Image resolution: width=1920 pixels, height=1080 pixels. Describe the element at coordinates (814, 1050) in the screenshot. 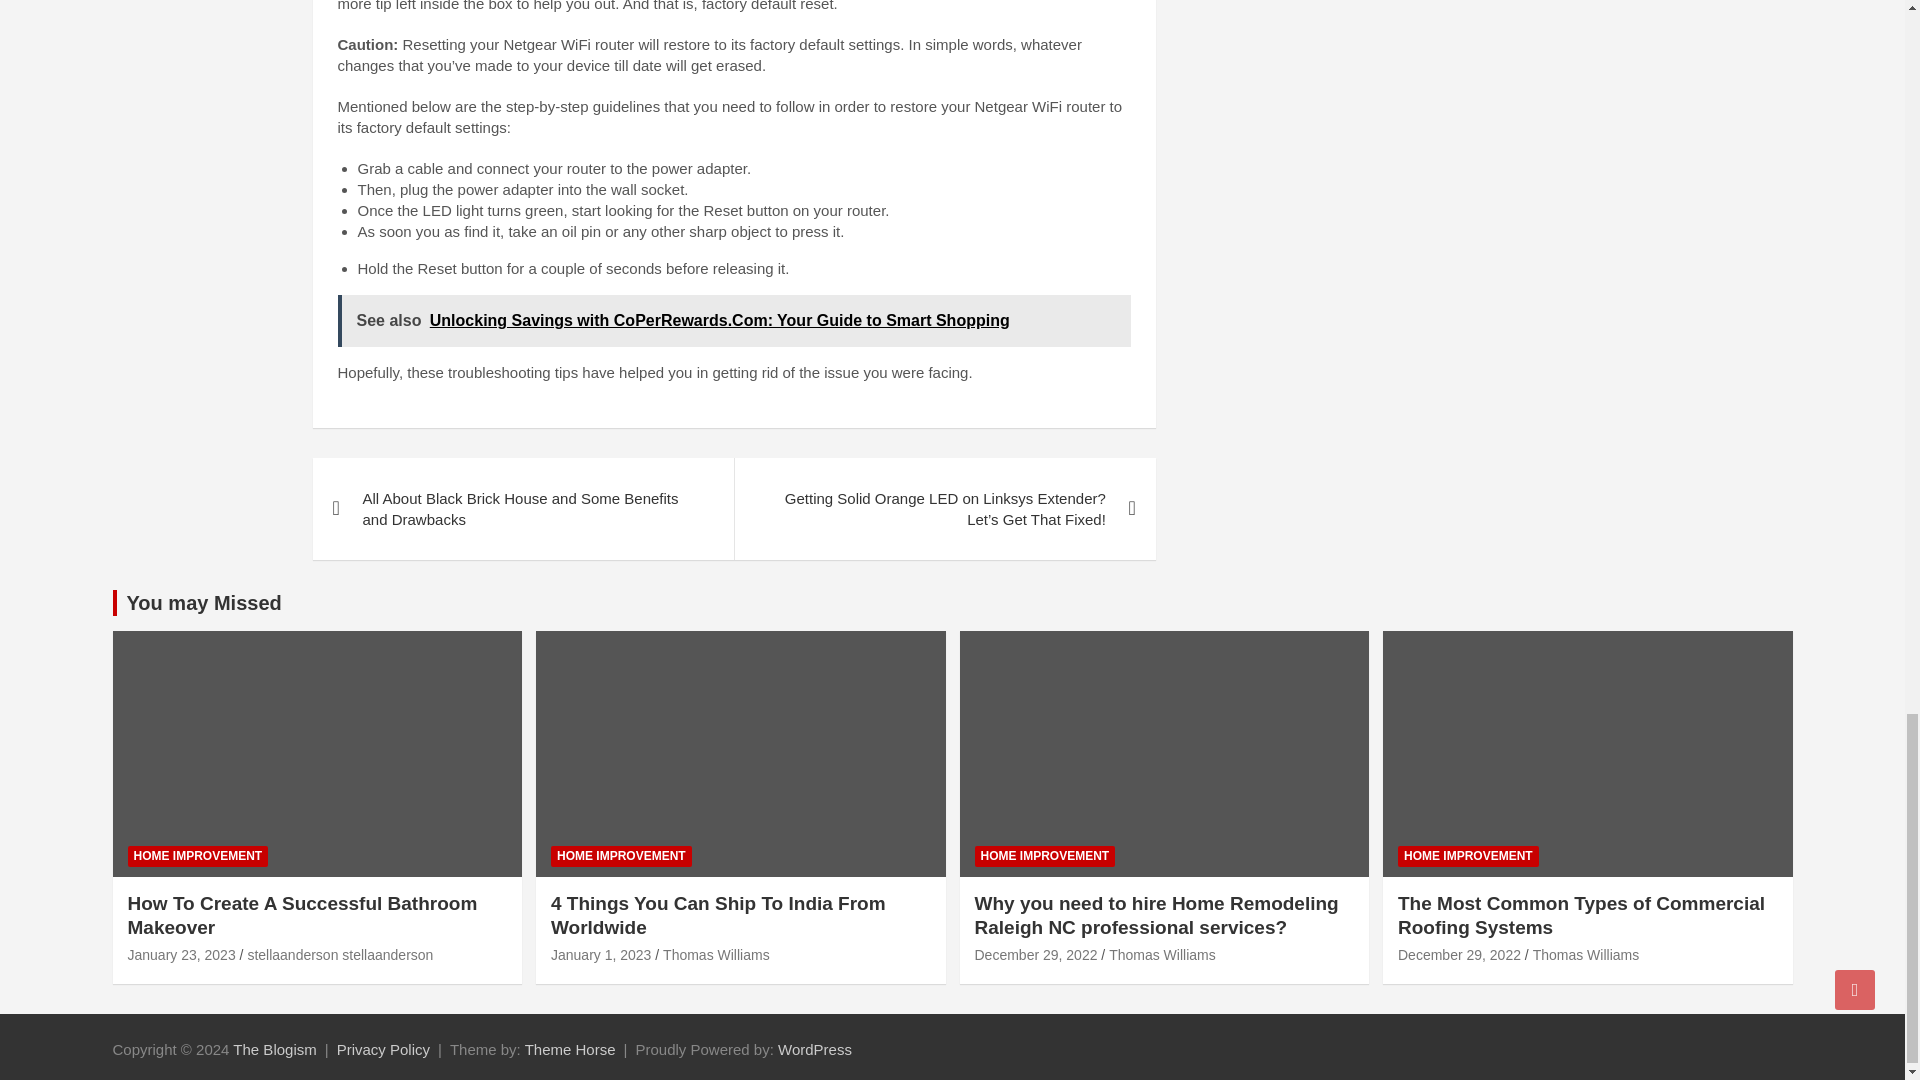

I see `WordPress` at that location.